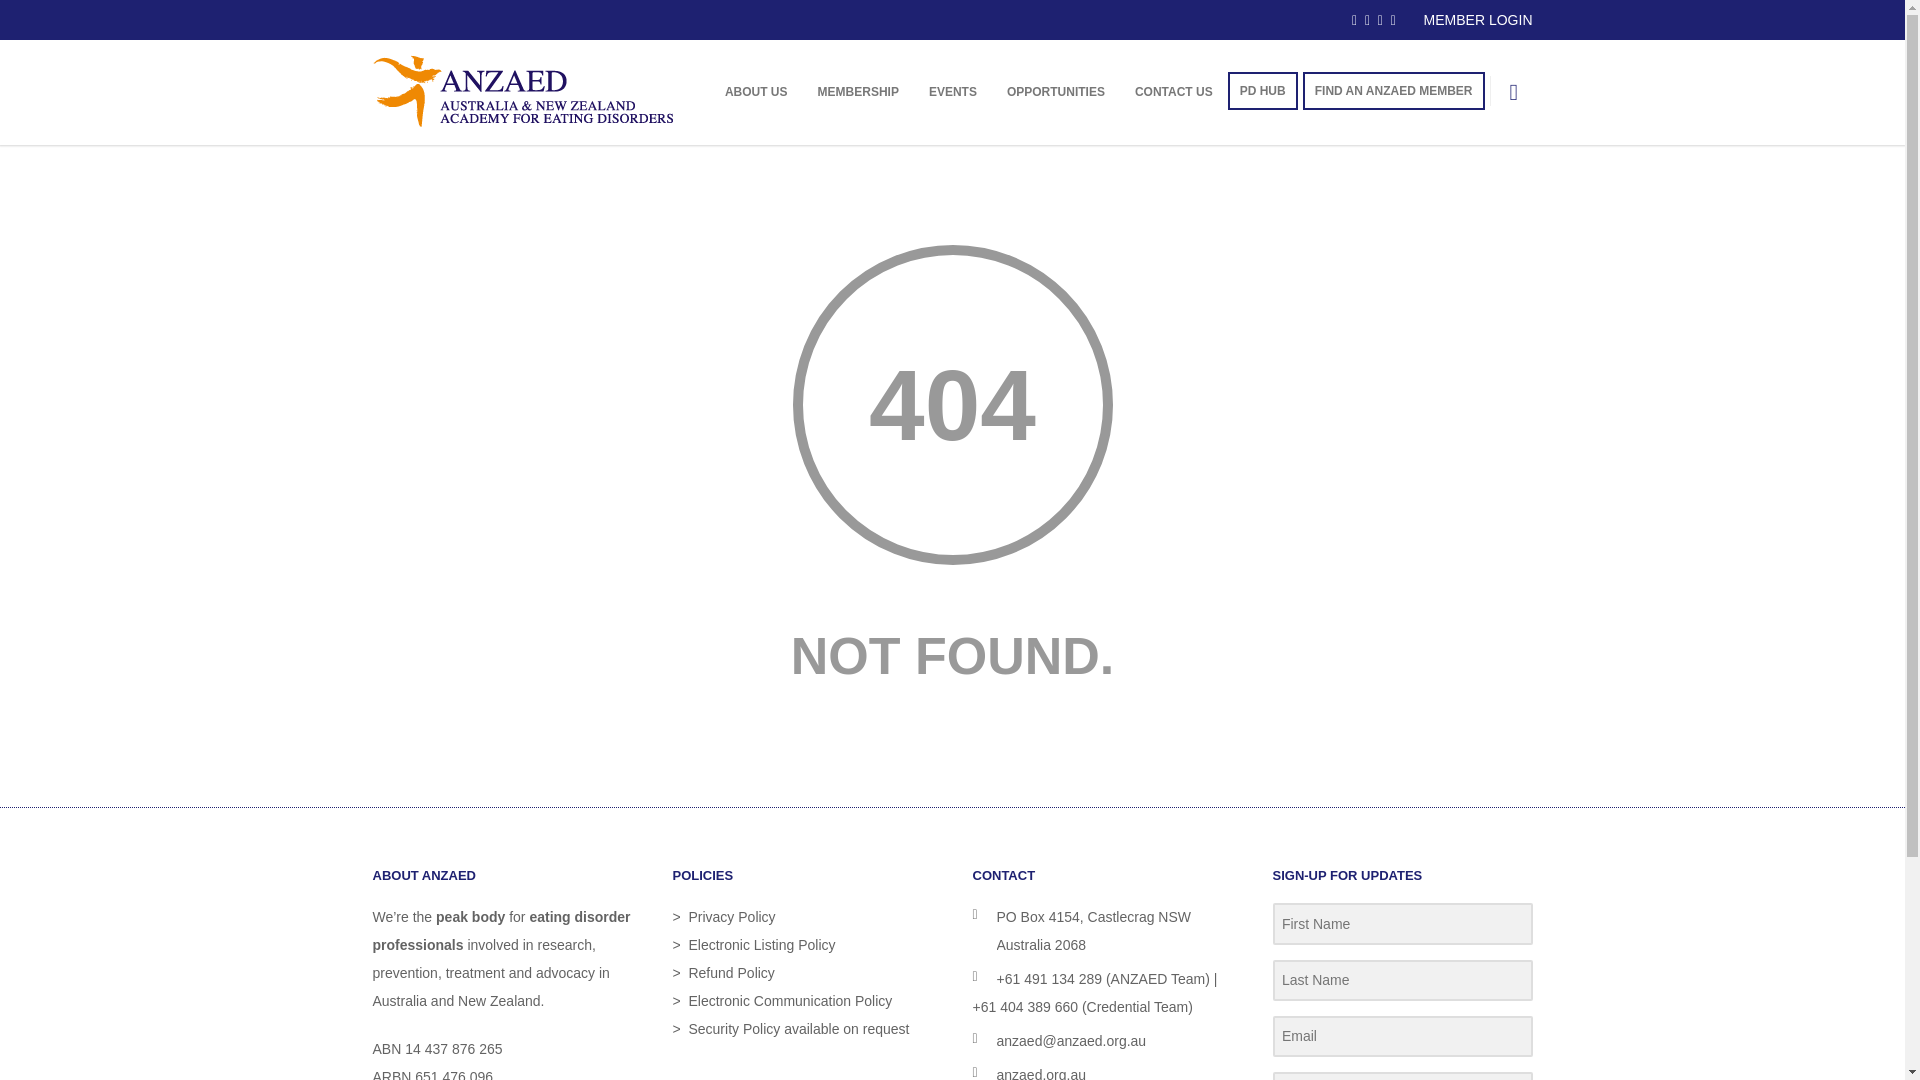 The height and width of the screenshot is (1080, 1920). What do you see at coordinates (1263, 91) in the screenshot?
I see `PD HUB` at bounding box center [1263, 91].